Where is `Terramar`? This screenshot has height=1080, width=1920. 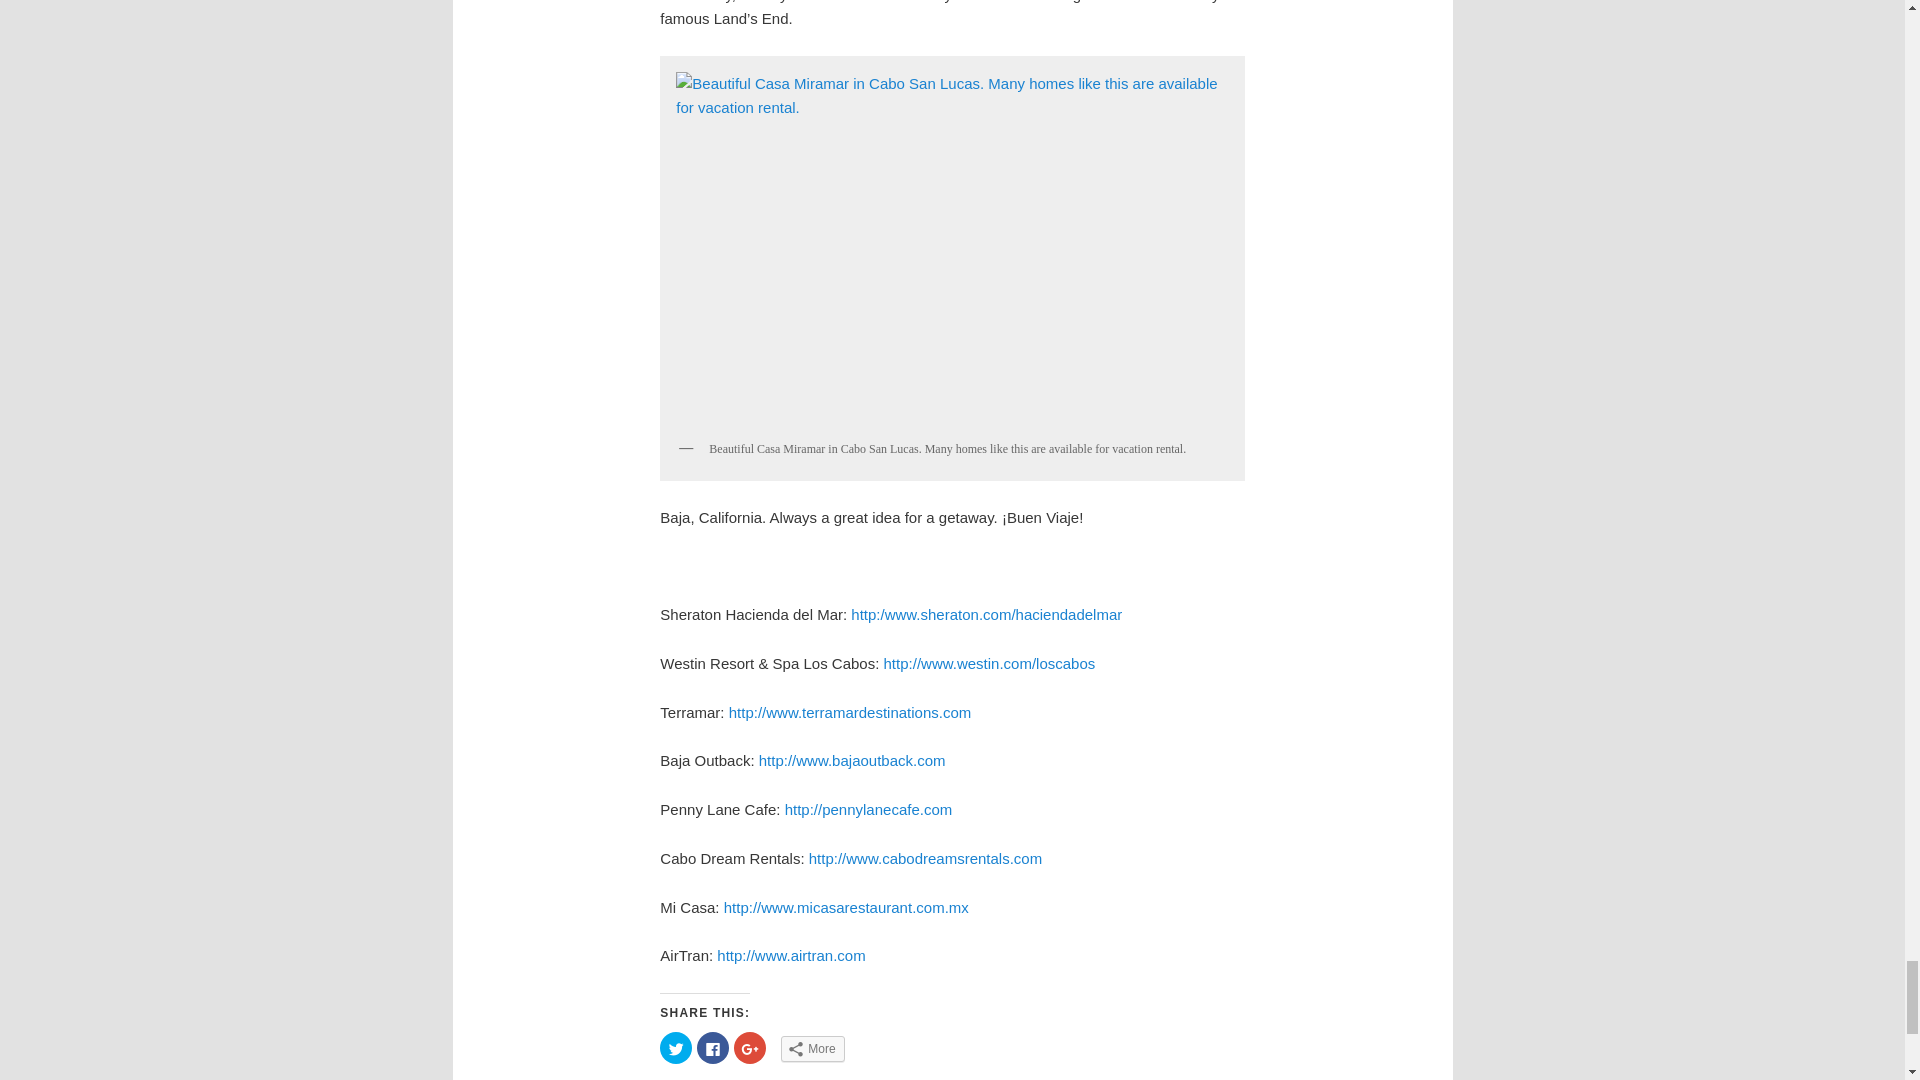
Terramar is located at coordinates (850, 712).